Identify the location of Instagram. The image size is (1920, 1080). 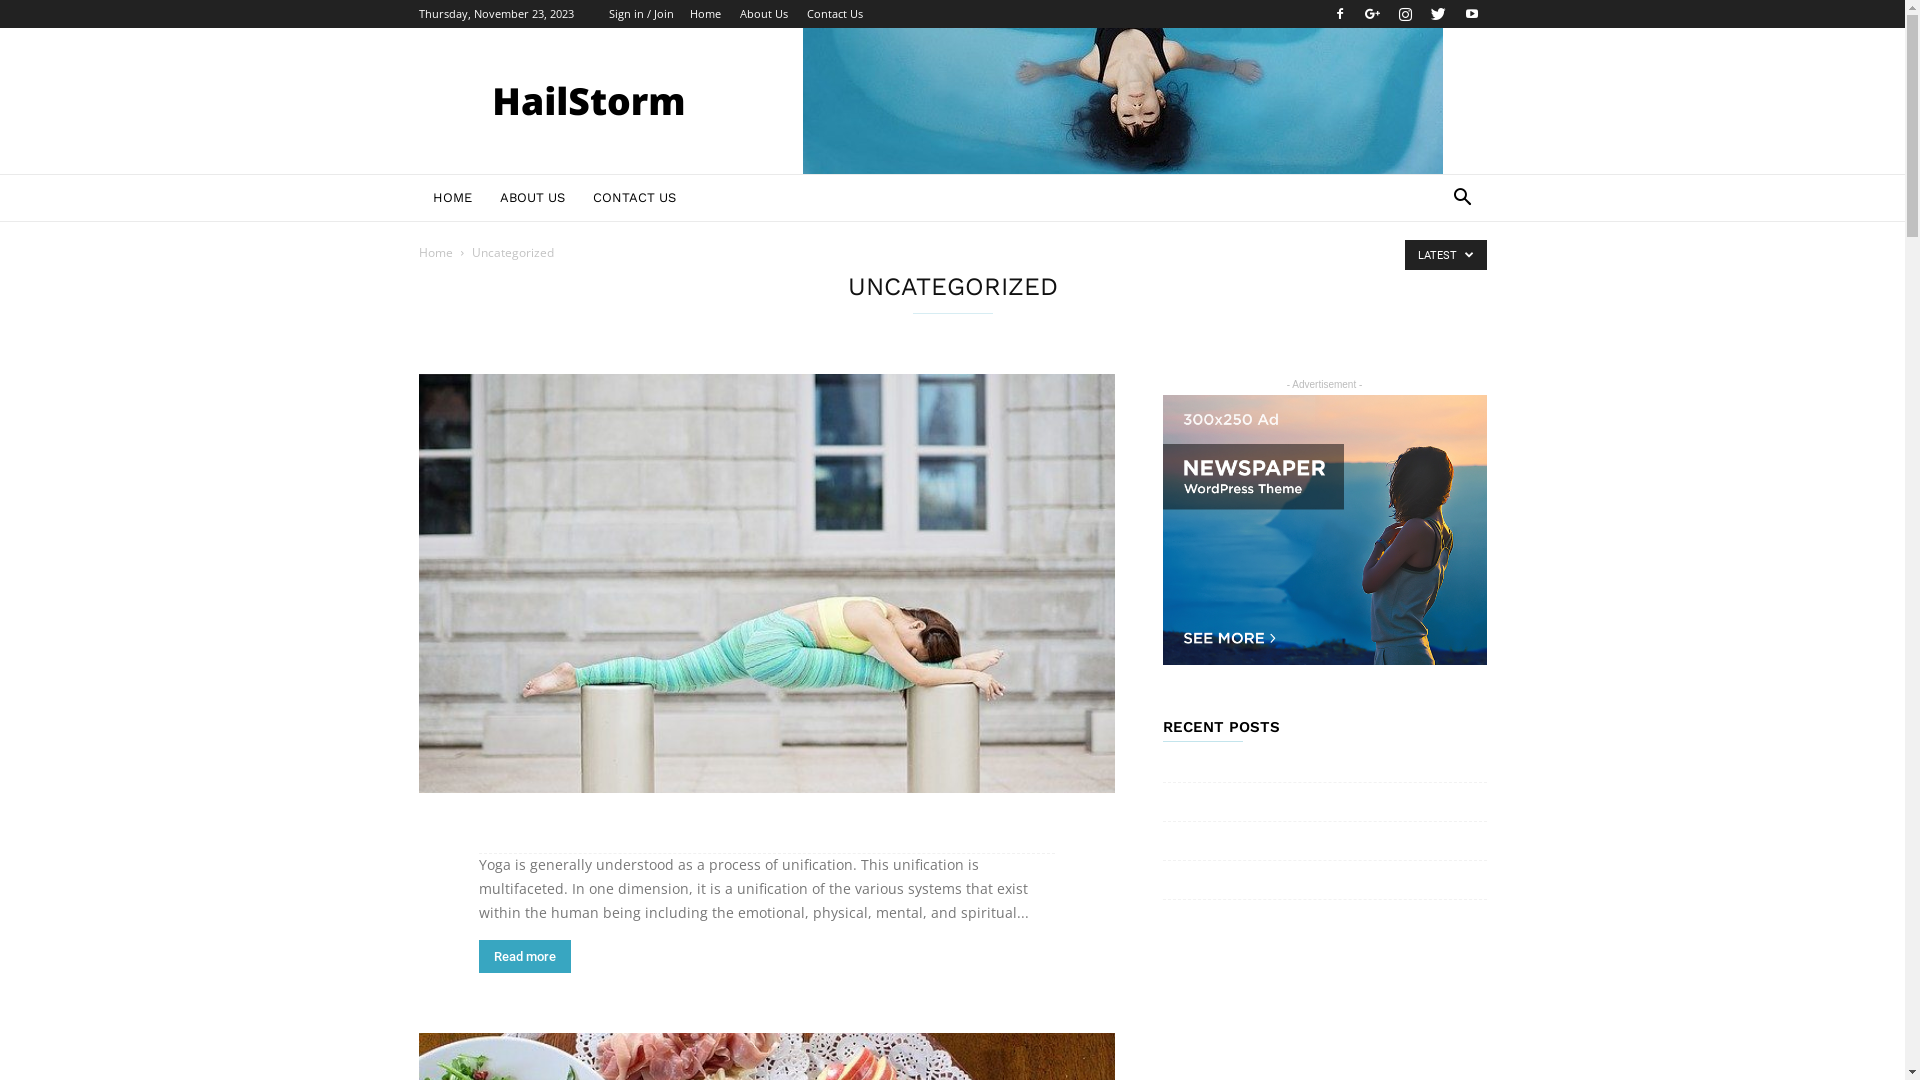
(1405, 14).